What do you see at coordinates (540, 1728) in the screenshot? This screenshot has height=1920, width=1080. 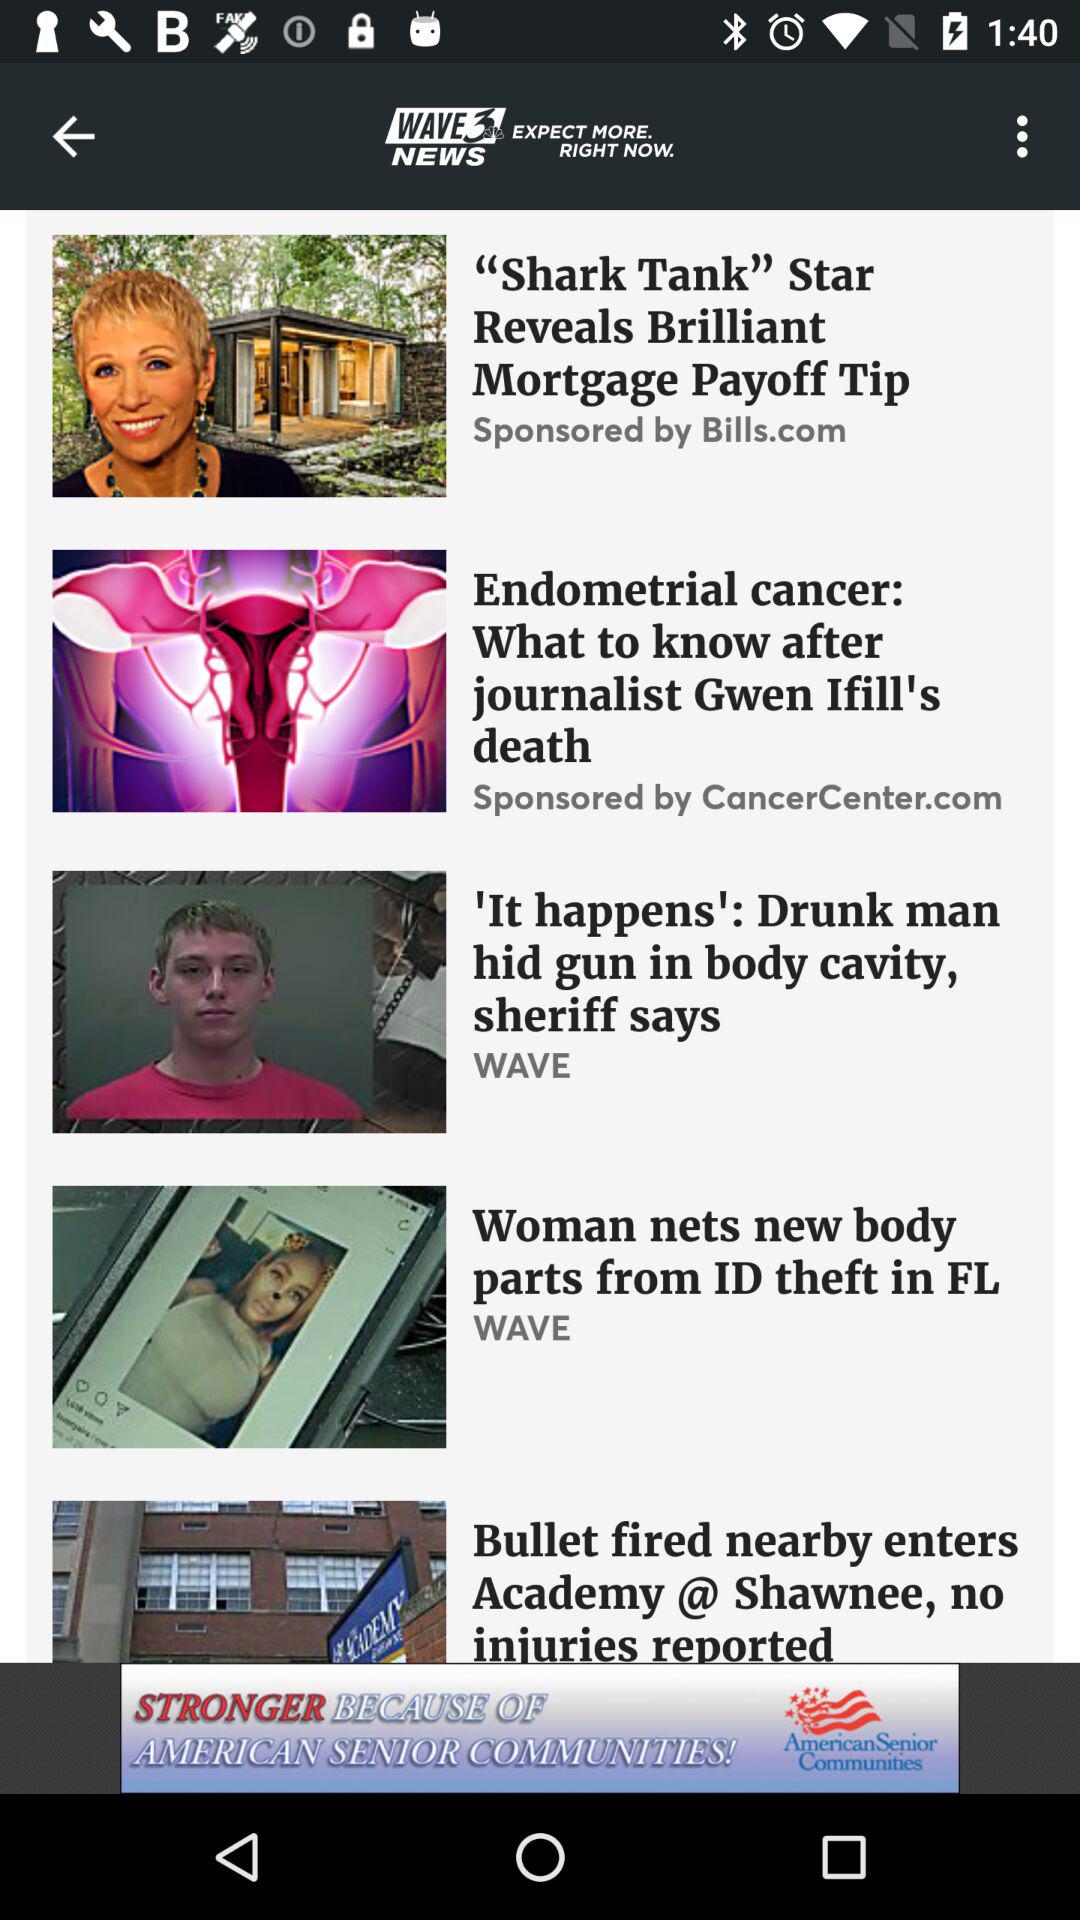 I see `advertisement banner` at bounding box center [540, 1728].